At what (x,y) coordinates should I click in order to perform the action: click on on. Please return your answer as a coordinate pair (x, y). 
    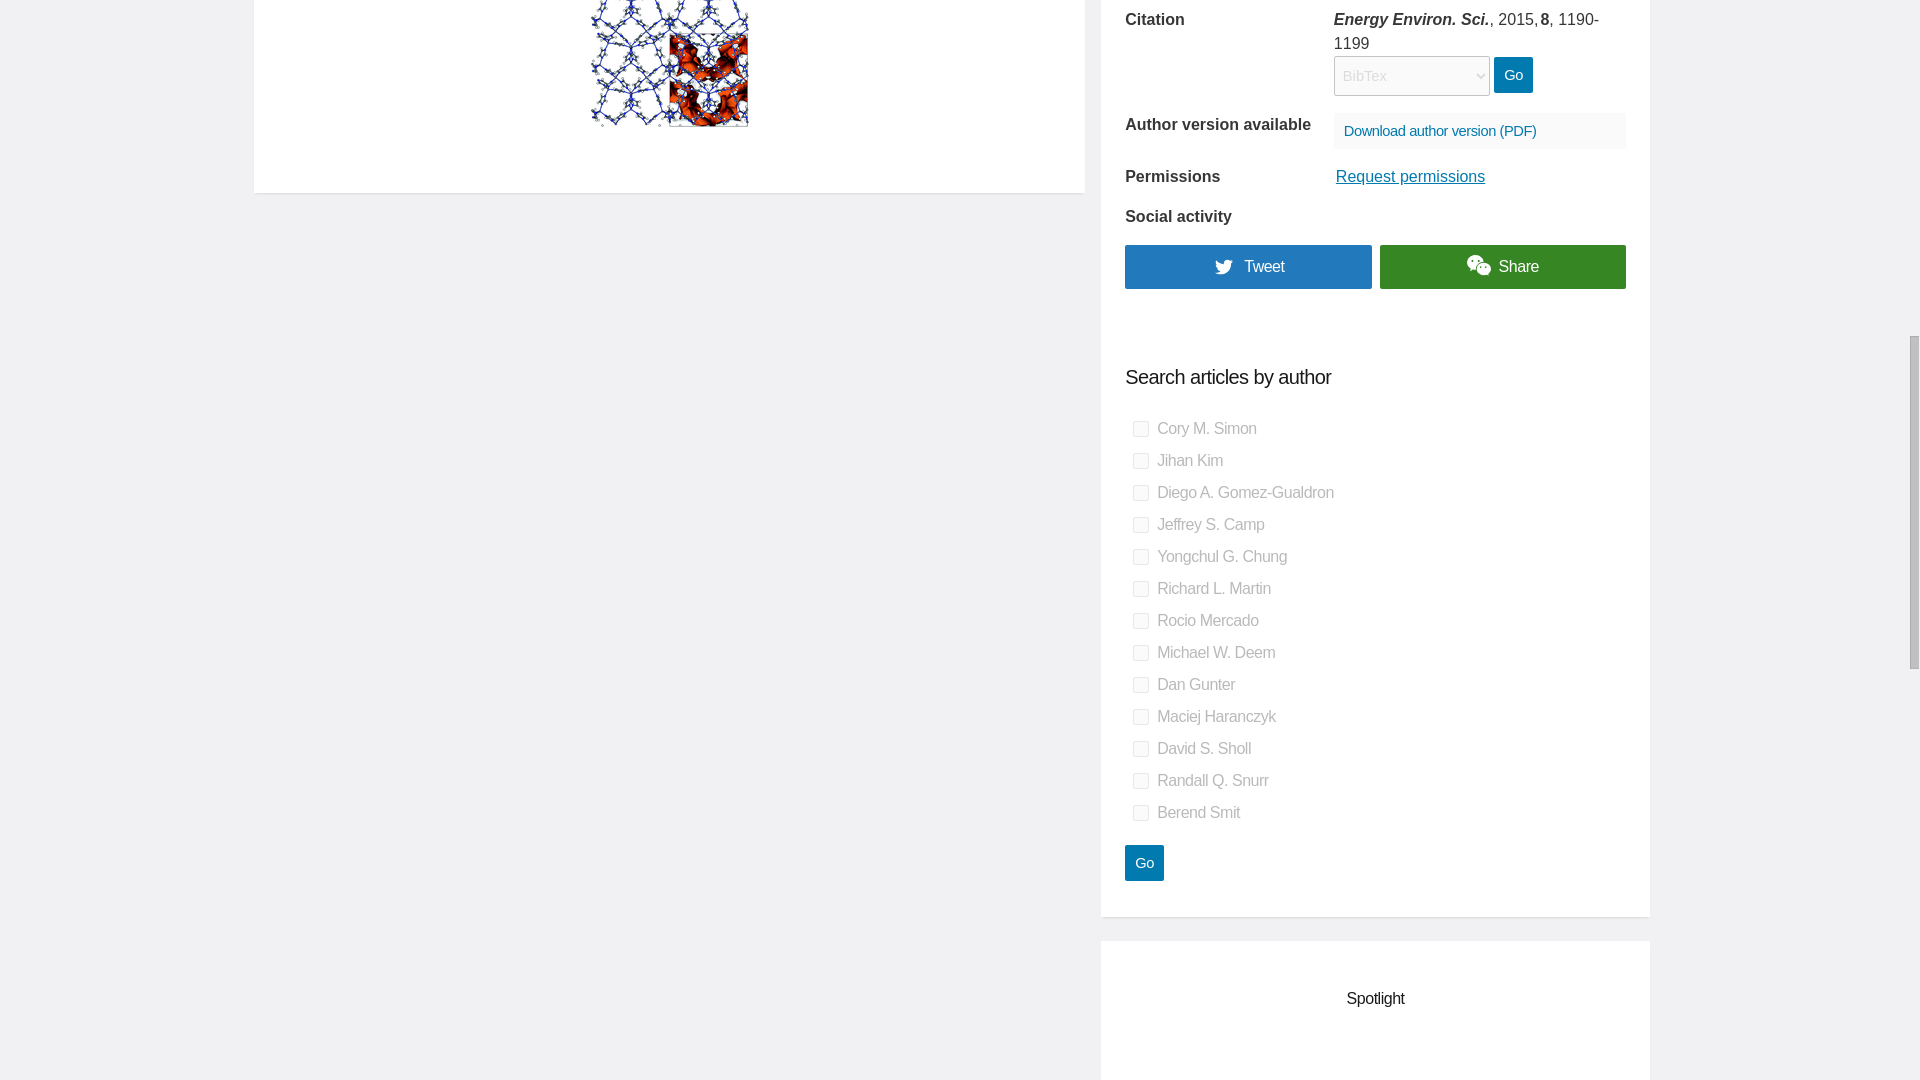
    Looking at the image, I should click on (1140, 460).